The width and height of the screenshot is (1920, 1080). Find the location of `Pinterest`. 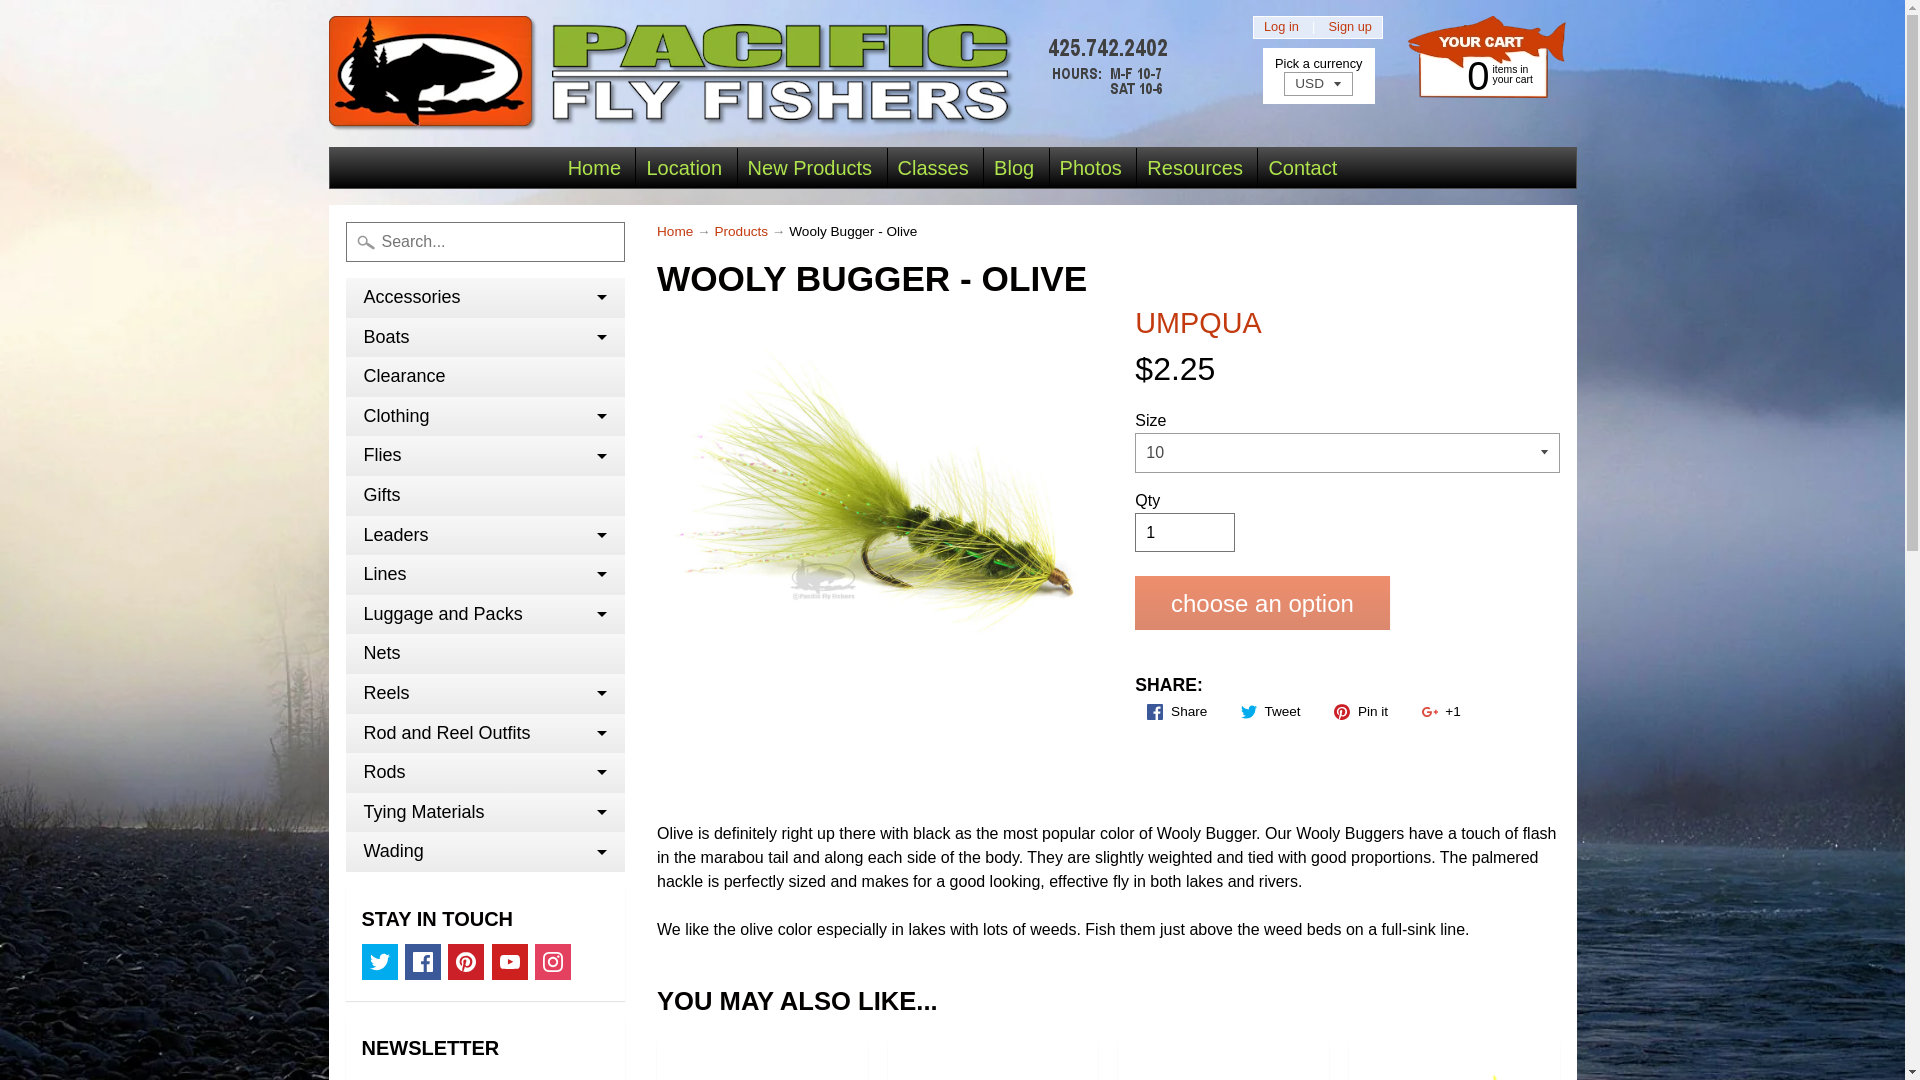

Pinterest is located at coordinates (465, 961).